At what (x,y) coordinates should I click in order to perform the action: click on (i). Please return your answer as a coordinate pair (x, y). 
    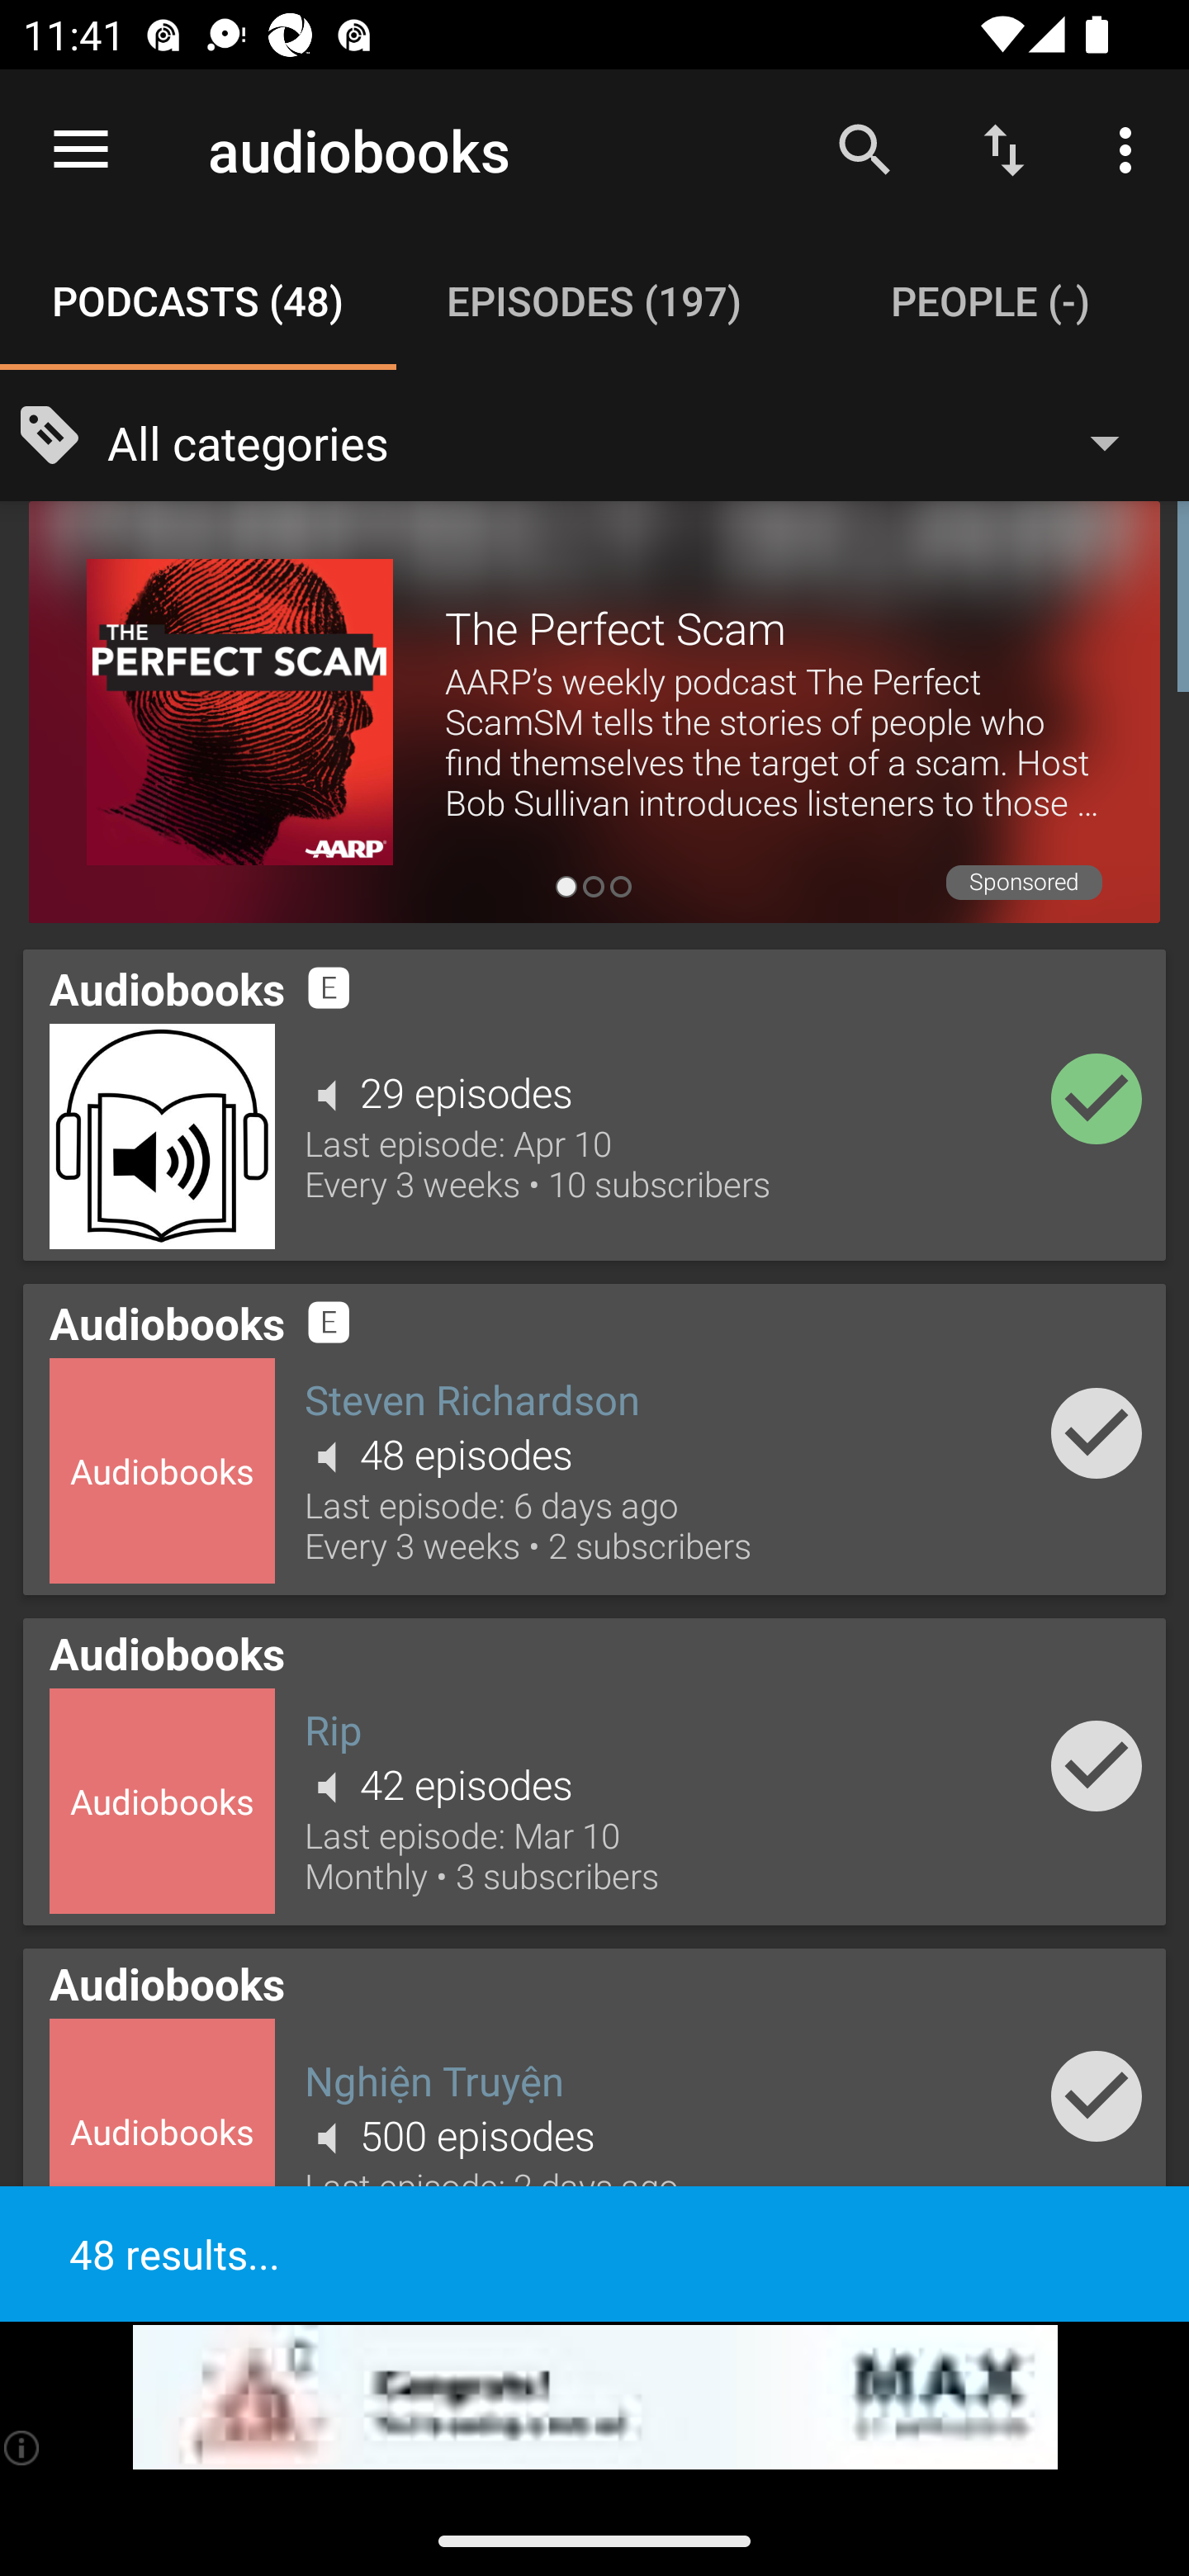
    Looking at the image, I should click on (23, 2447).